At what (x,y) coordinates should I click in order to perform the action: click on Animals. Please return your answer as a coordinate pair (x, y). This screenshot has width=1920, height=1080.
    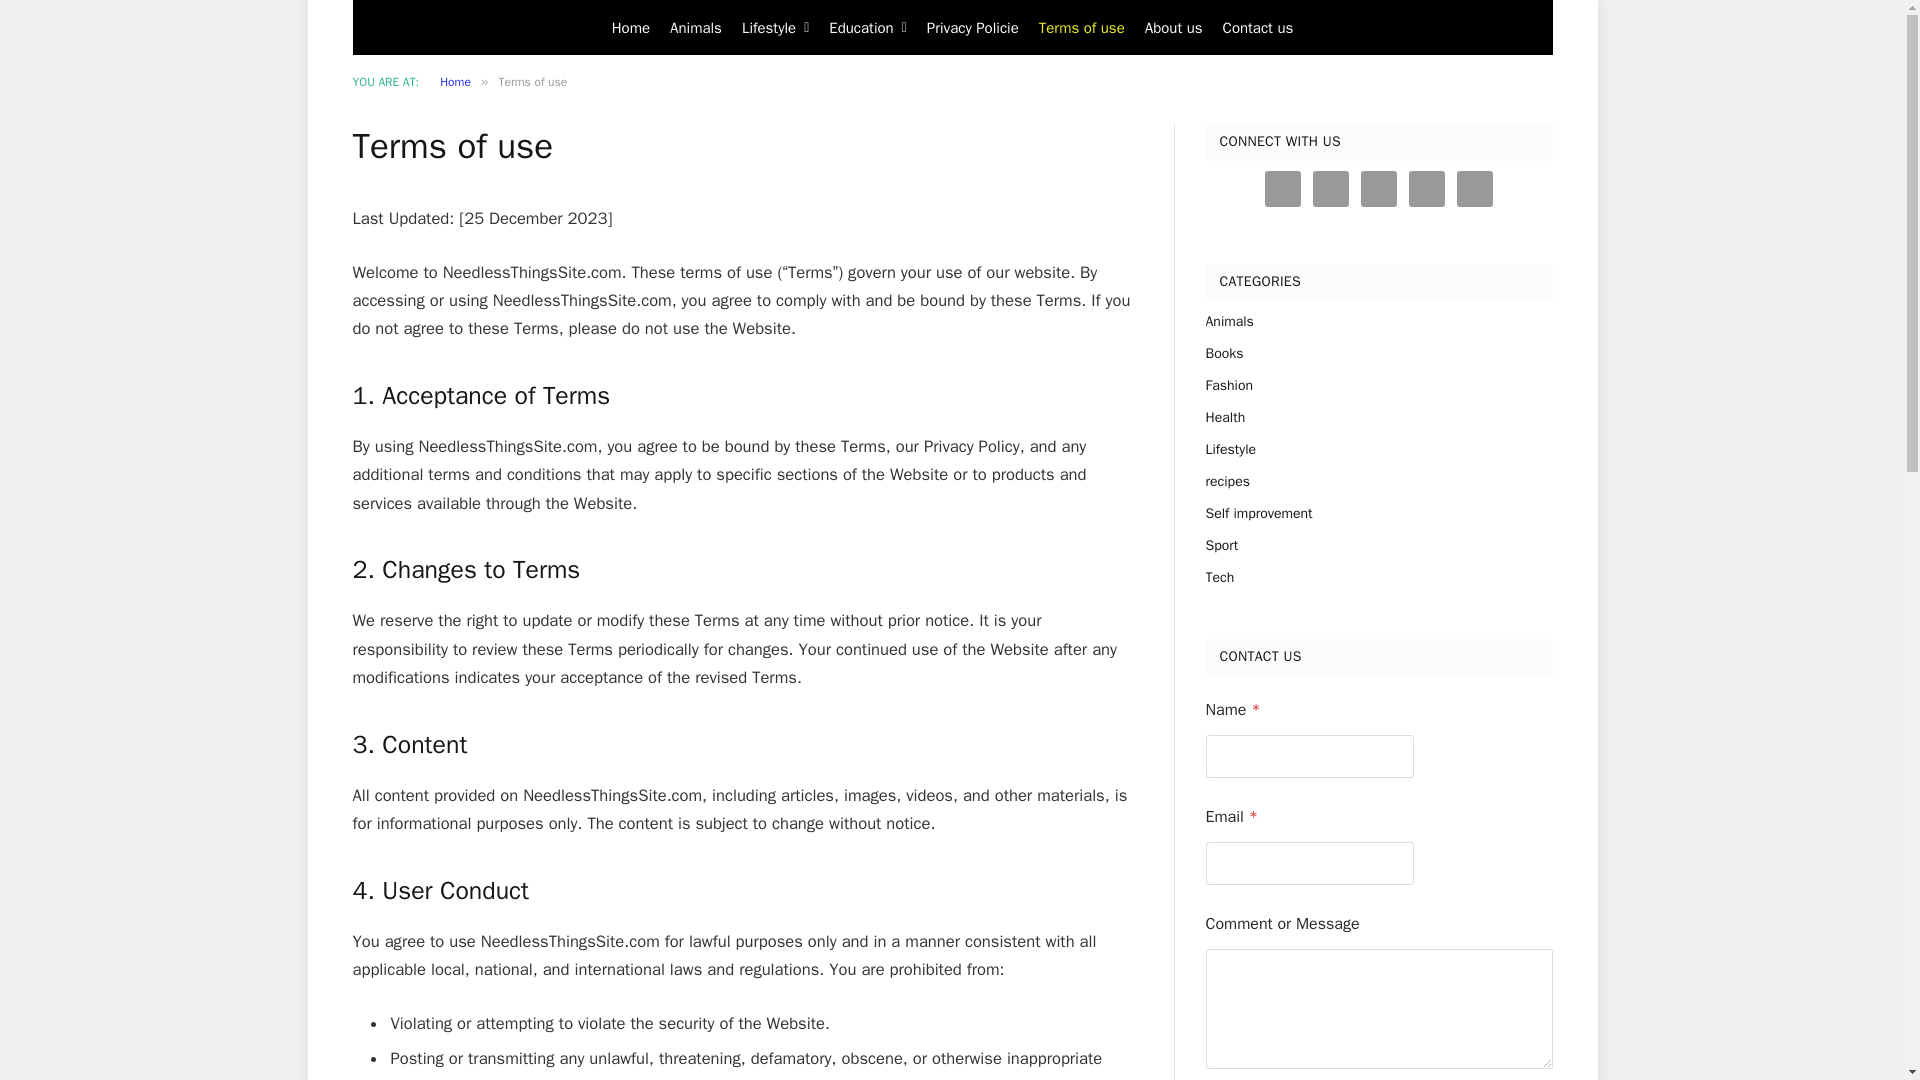
    Looking at the image, I should click on (1229, 321).